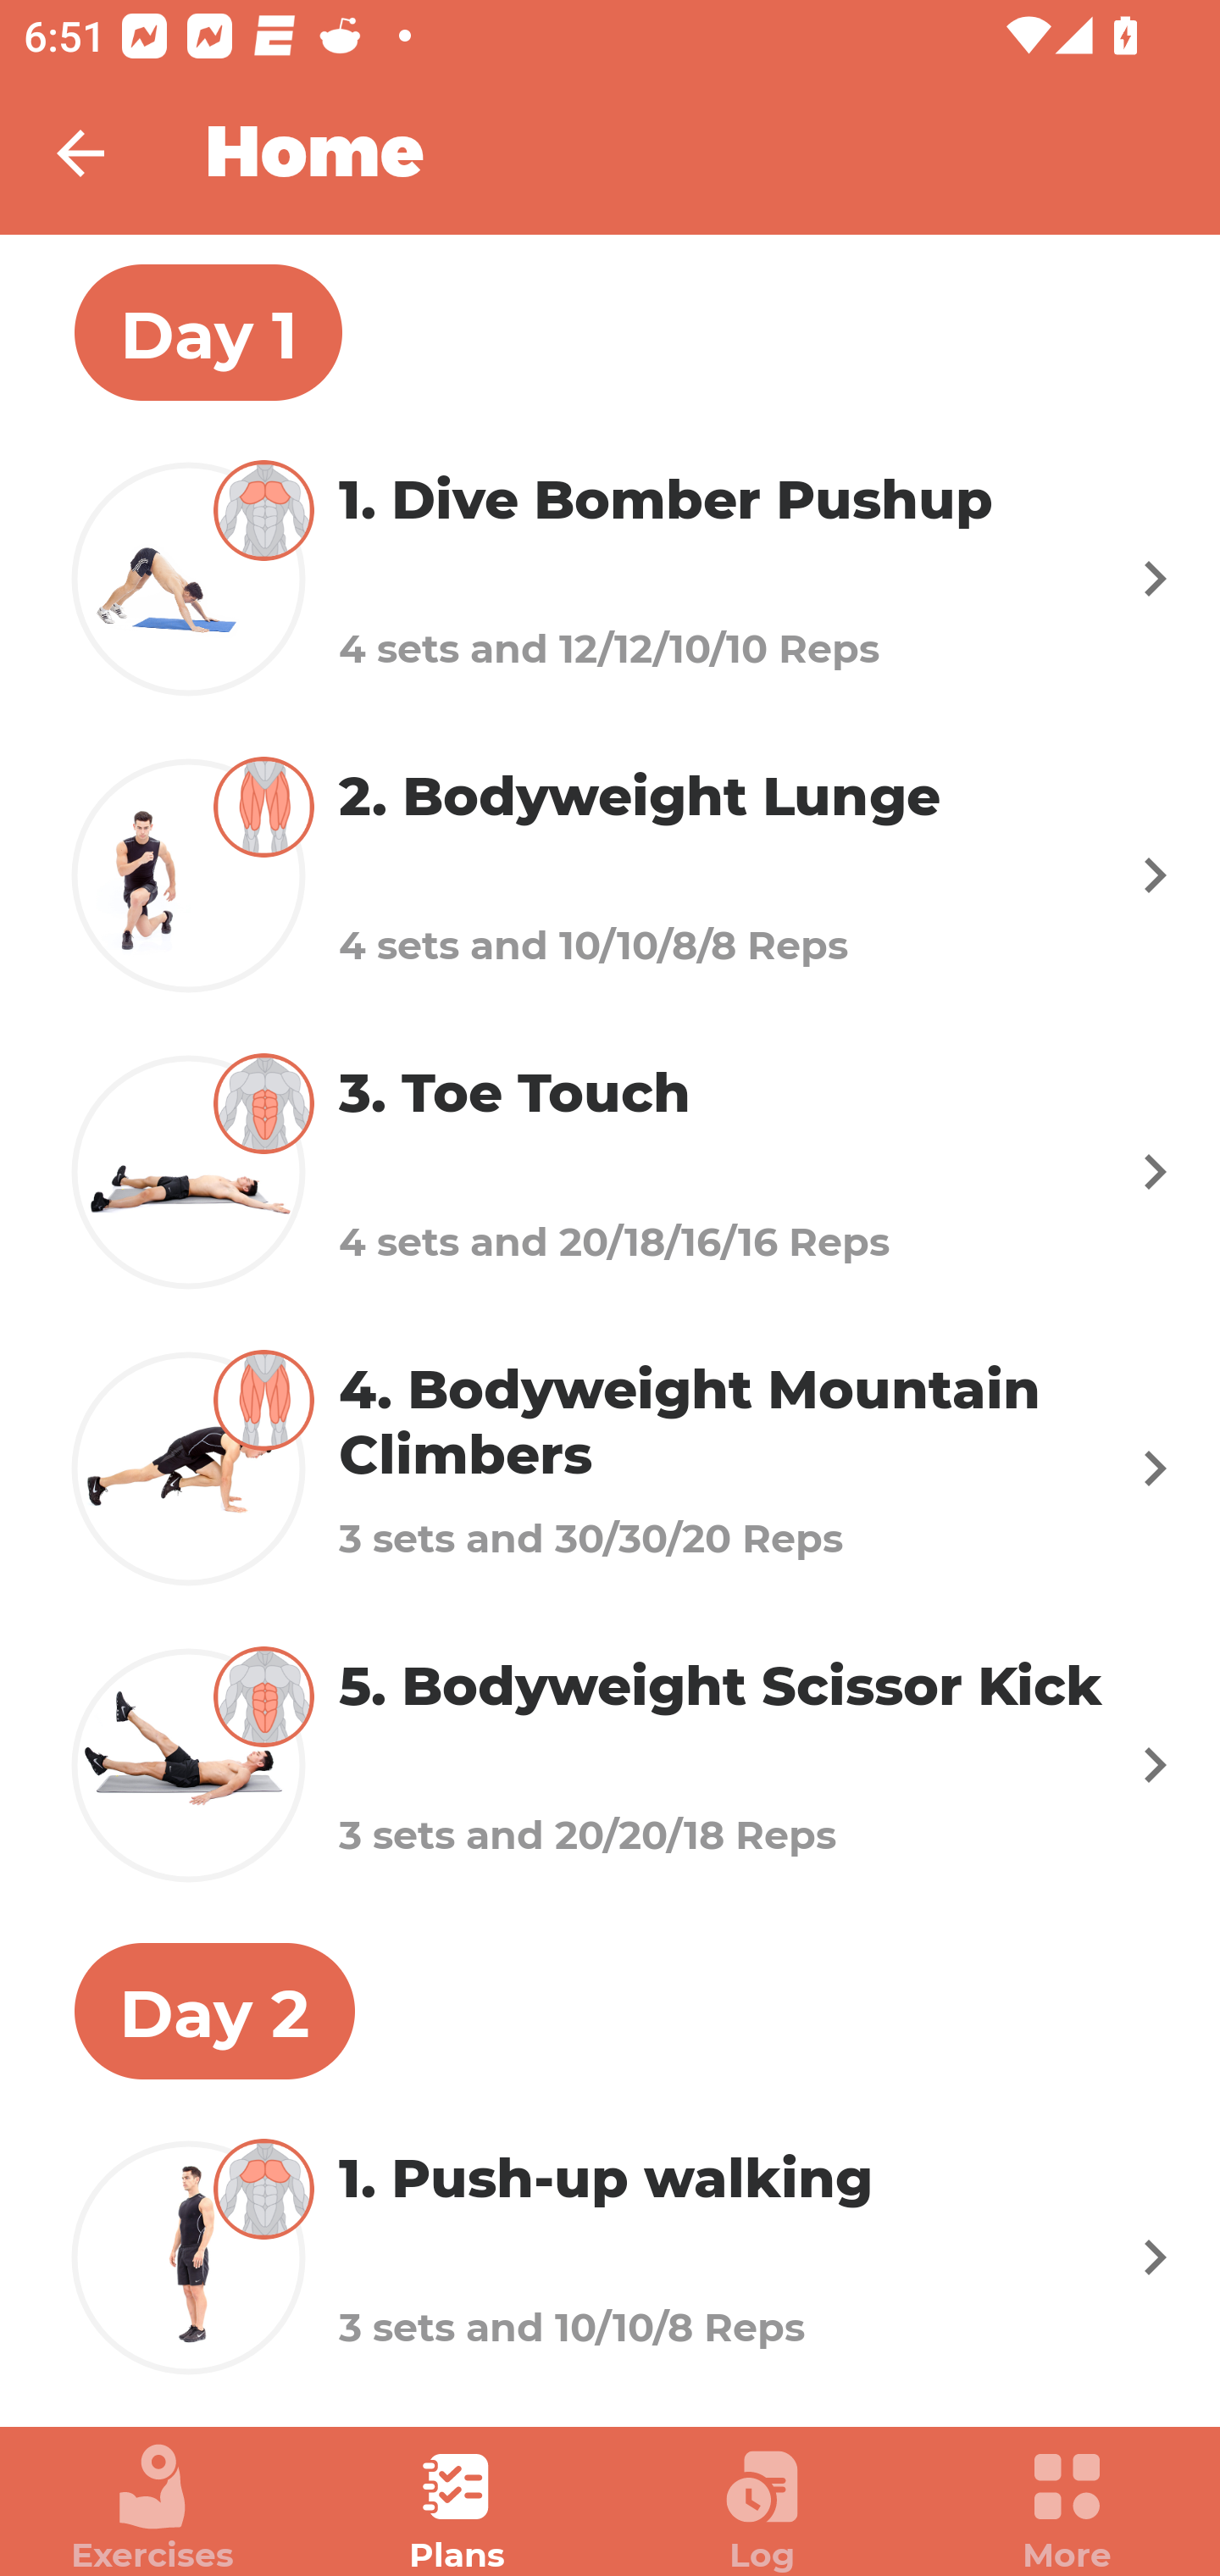 This screenshot has width=1220, height=2576. I want to click on Exercises, so click(152, 2508).